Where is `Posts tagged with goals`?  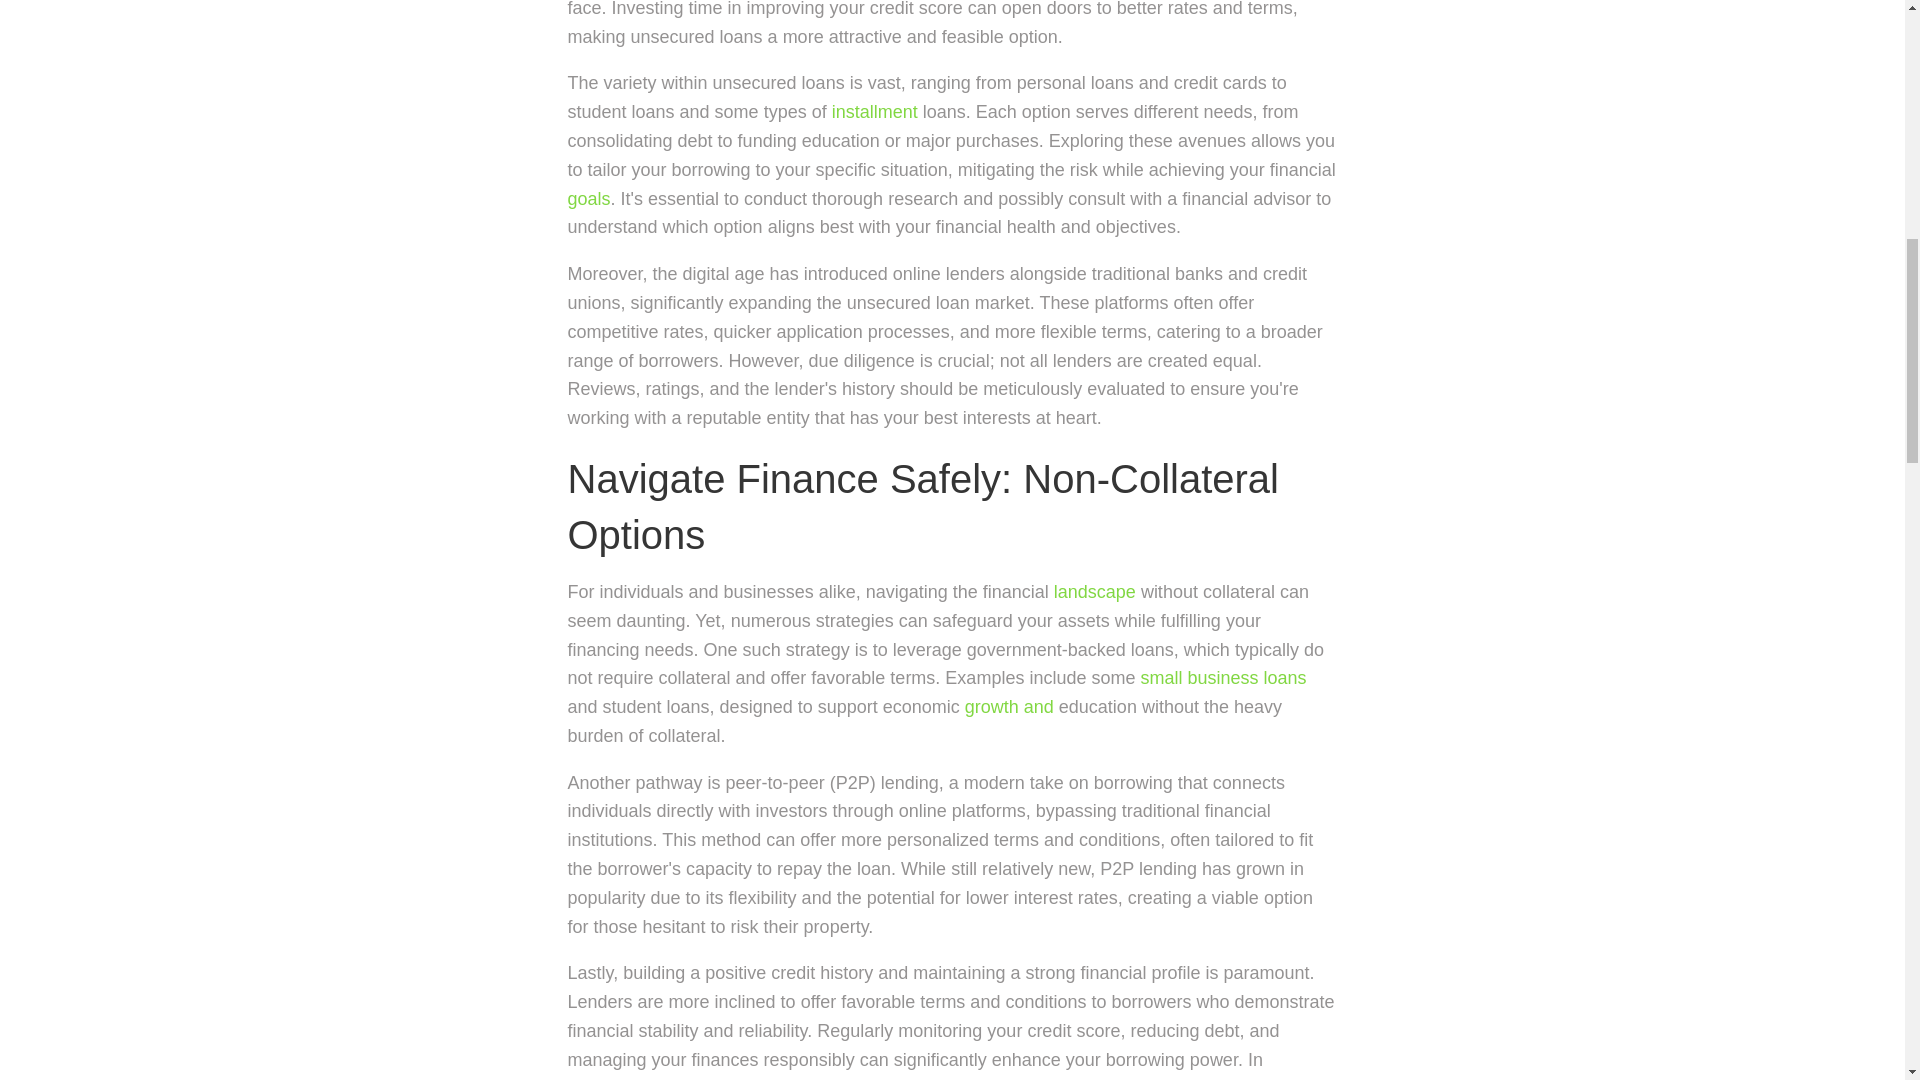
Posts tagged with goals is located at coordinates (589, 199).